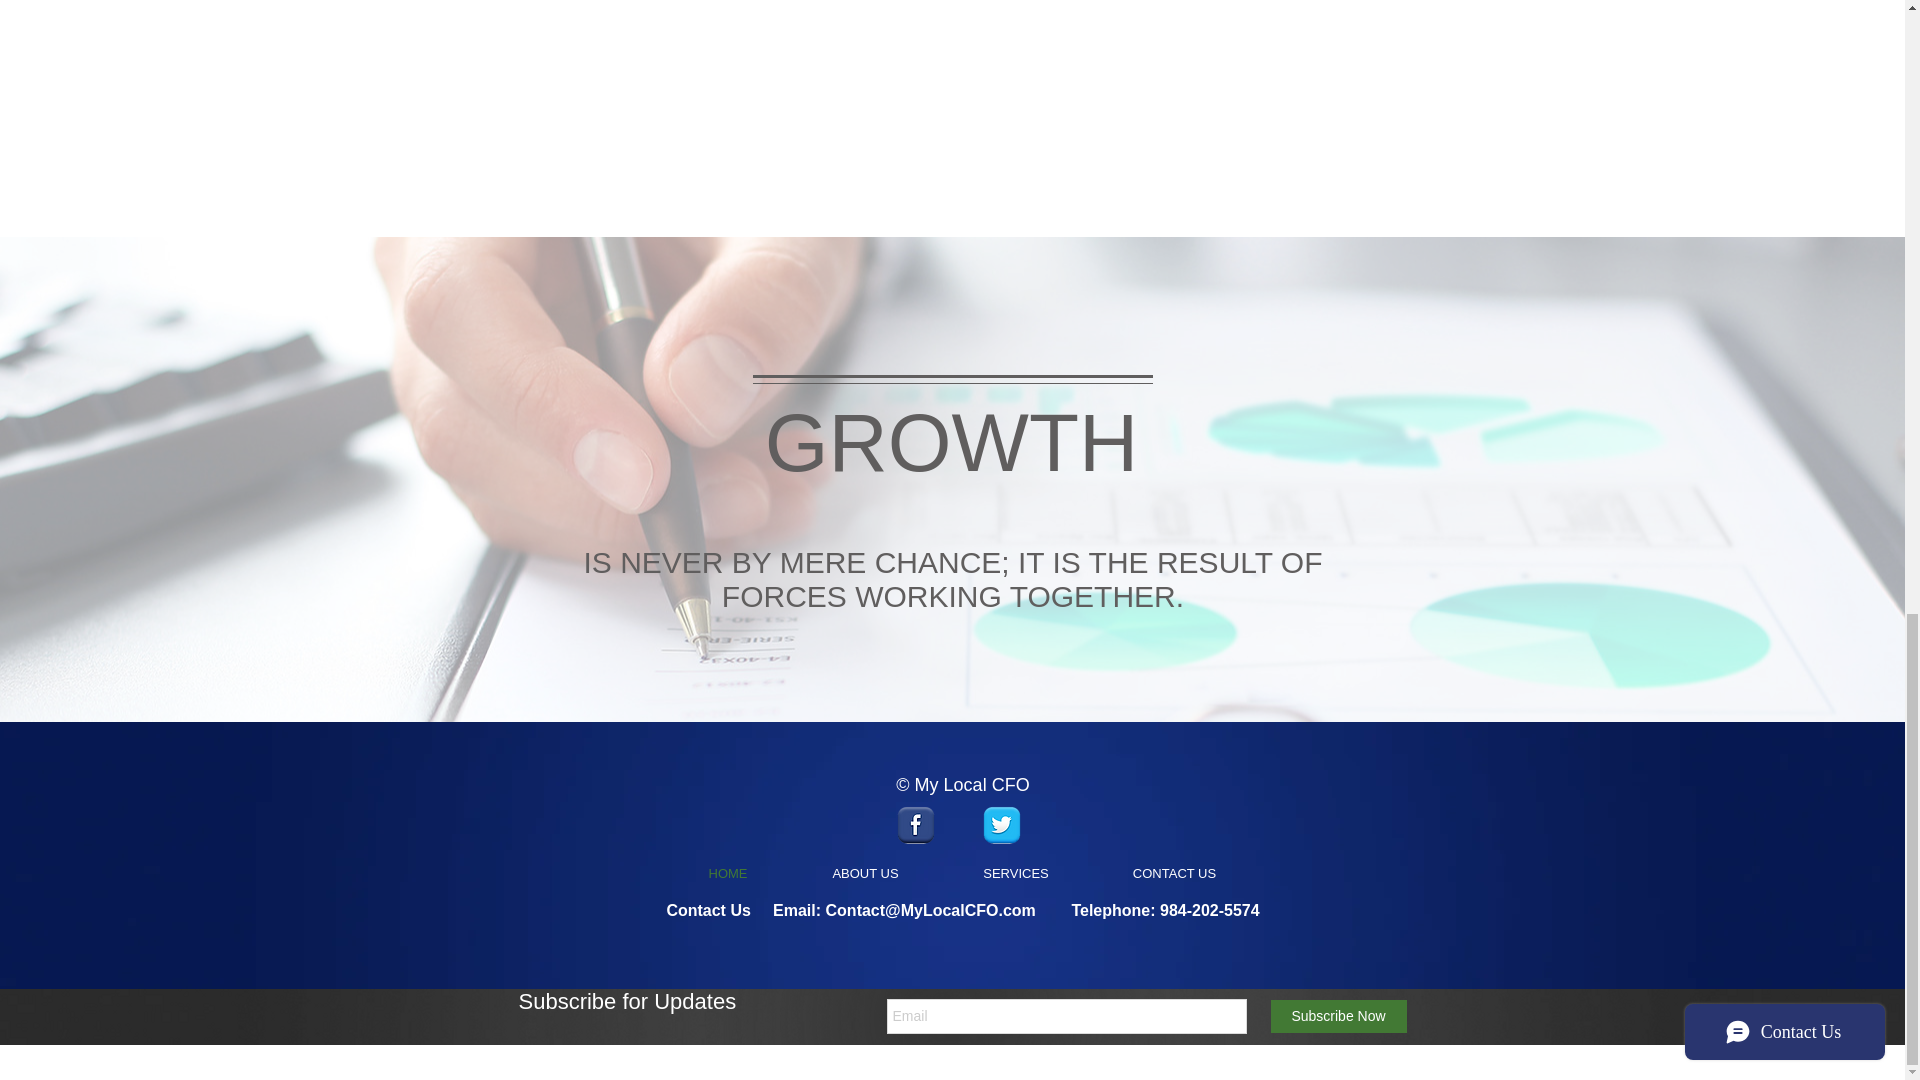 Image resolution: width=1920 pixels, height=1080 pixels. Describe the element at coordinates (1015, 874) in the screenshot. I see `SERVICES` at that location.